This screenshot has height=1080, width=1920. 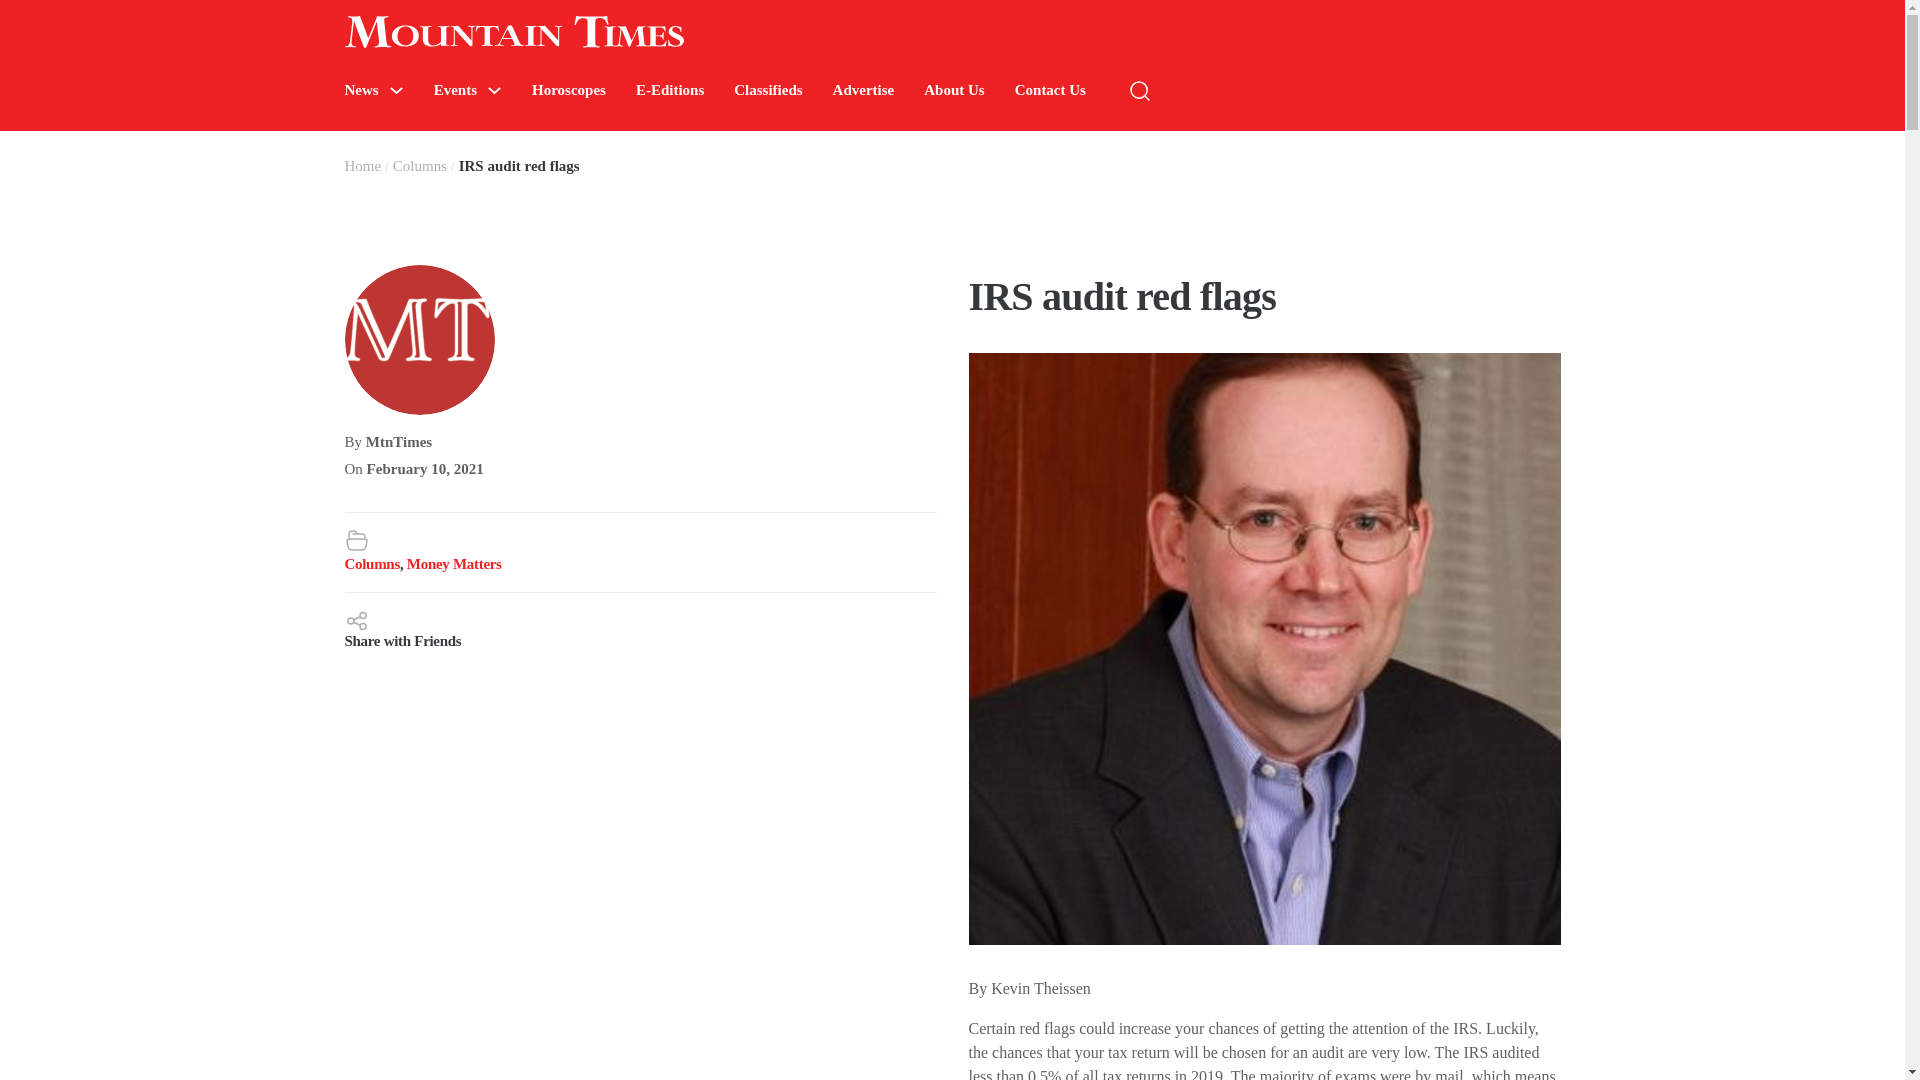 What do you see at coordinates (1680, 150) in the screenshot?
I see `Search` at bounding box center [1680, 150].